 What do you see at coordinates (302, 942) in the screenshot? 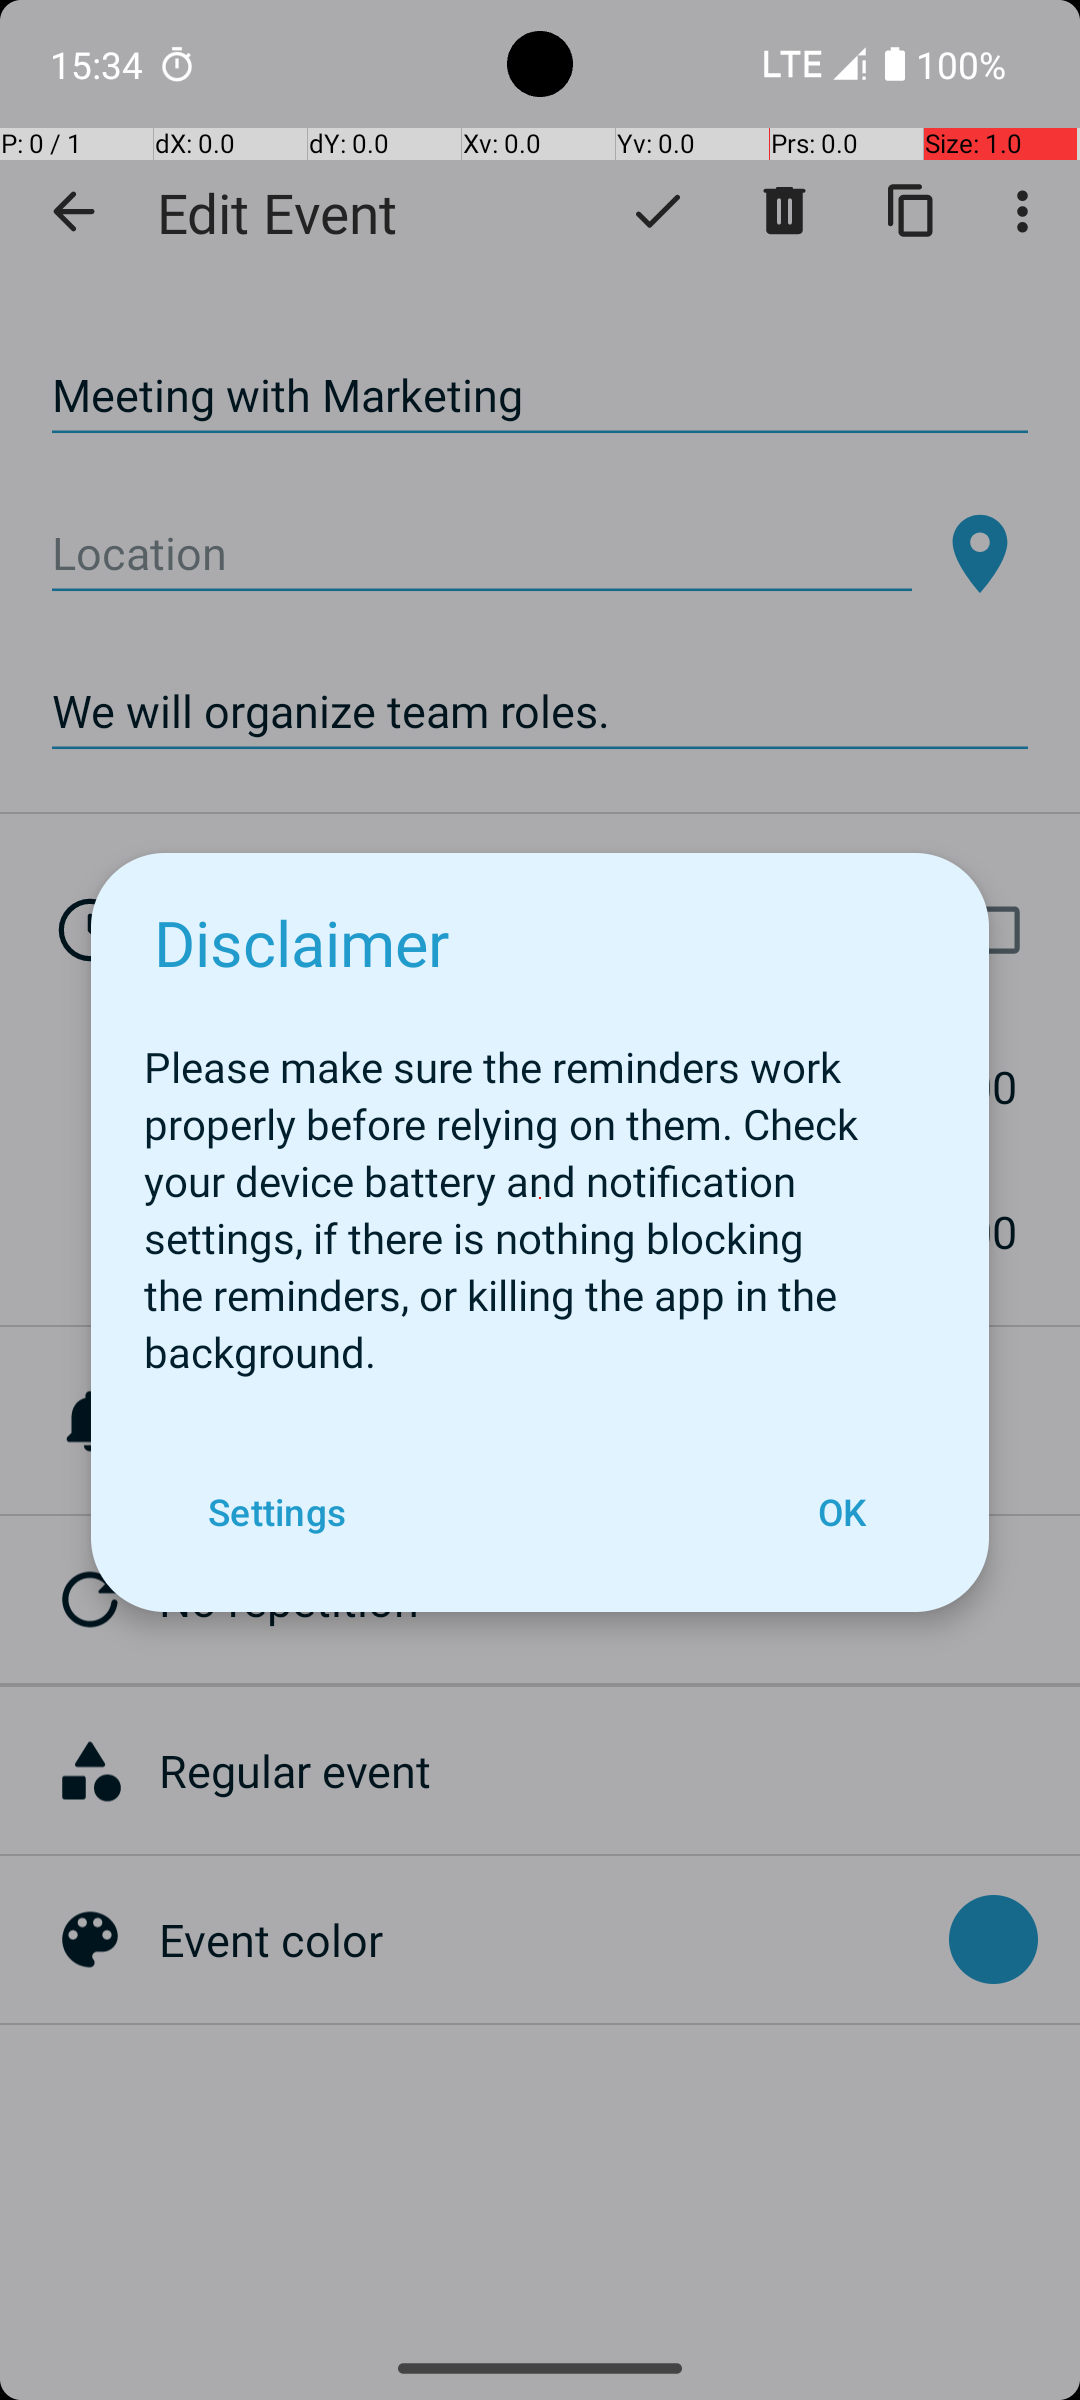
I see `Disclaimer` at bounding box center [302, 942].